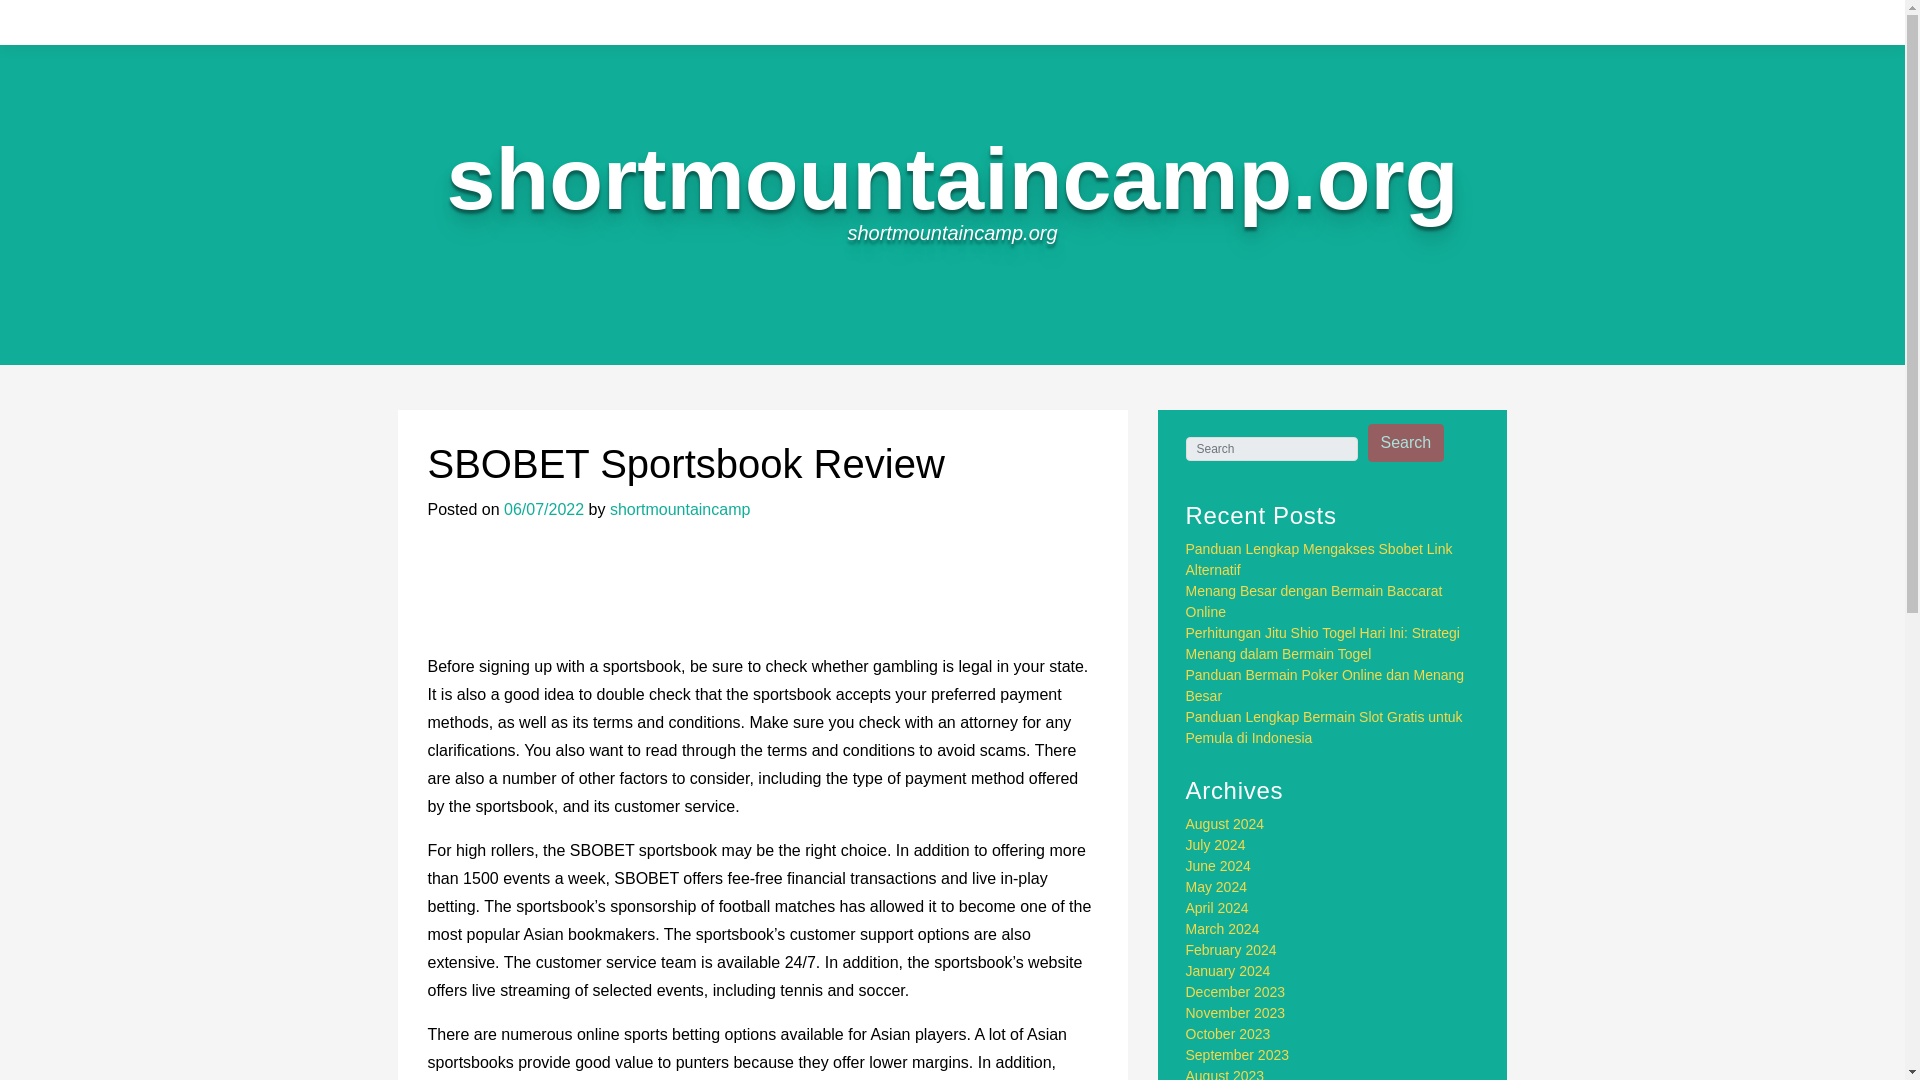 The height and width of the screenshot is (1080, 1920). I want to click on July 2024, so click(1216, 845).